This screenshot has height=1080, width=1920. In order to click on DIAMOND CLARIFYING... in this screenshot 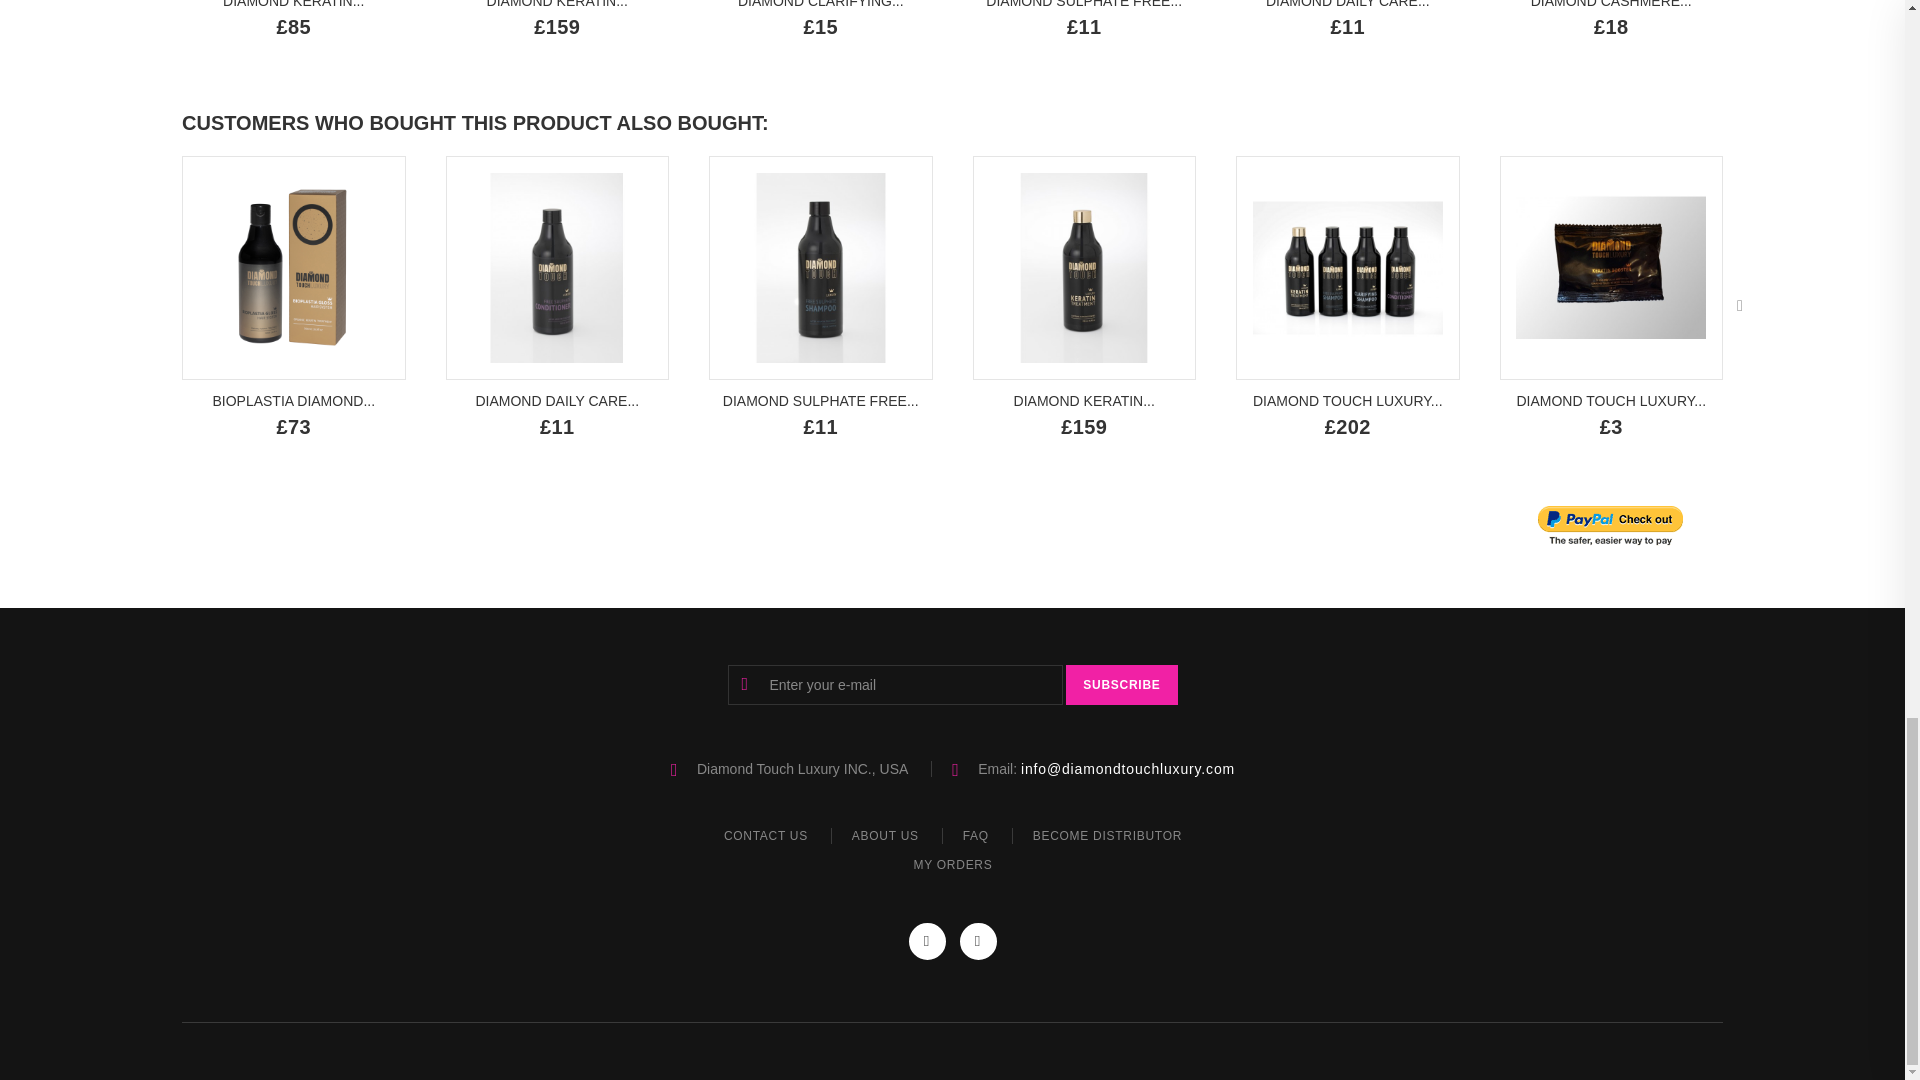, I will do `click(820, 4)`.